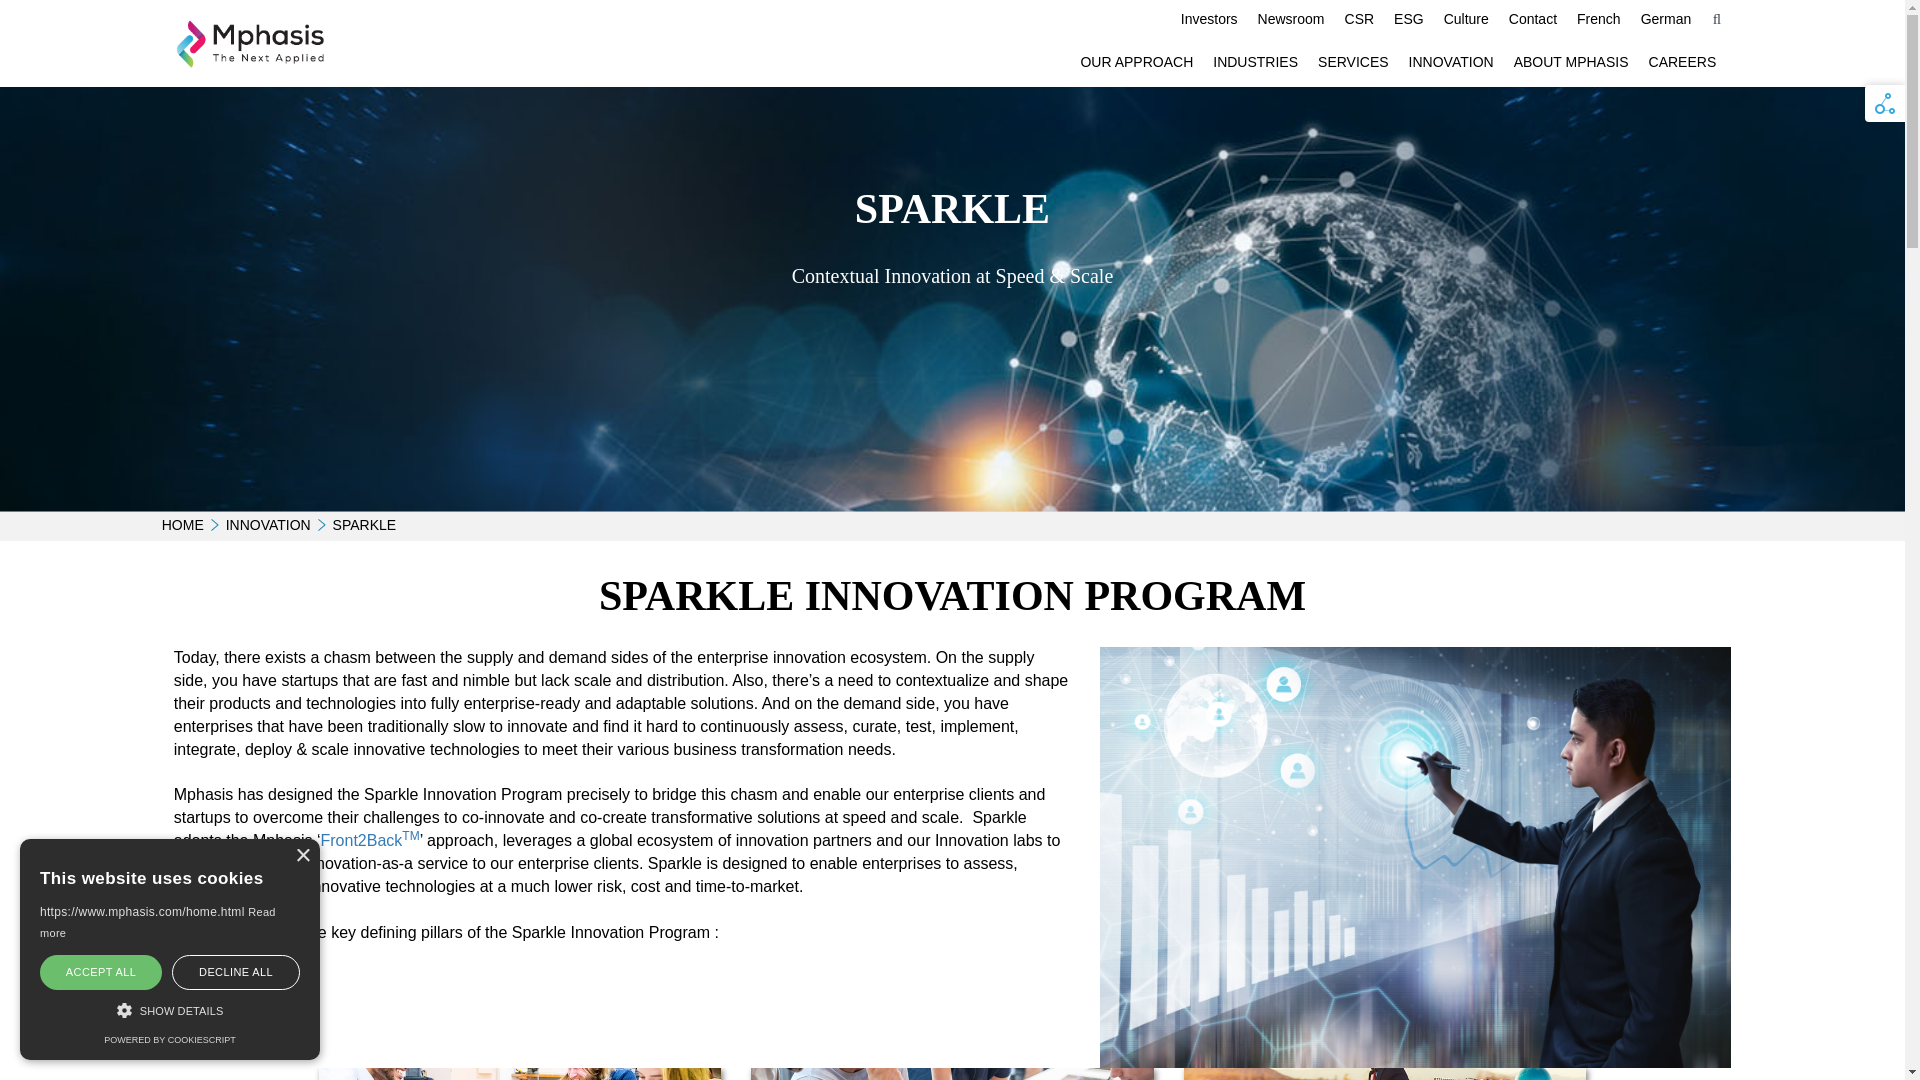 Image resolution: width=1920 pixels, height=1080 pixels. Describe the element at coordinates (251, 44) in the screenshot. I see `The Next Applied` at that location.